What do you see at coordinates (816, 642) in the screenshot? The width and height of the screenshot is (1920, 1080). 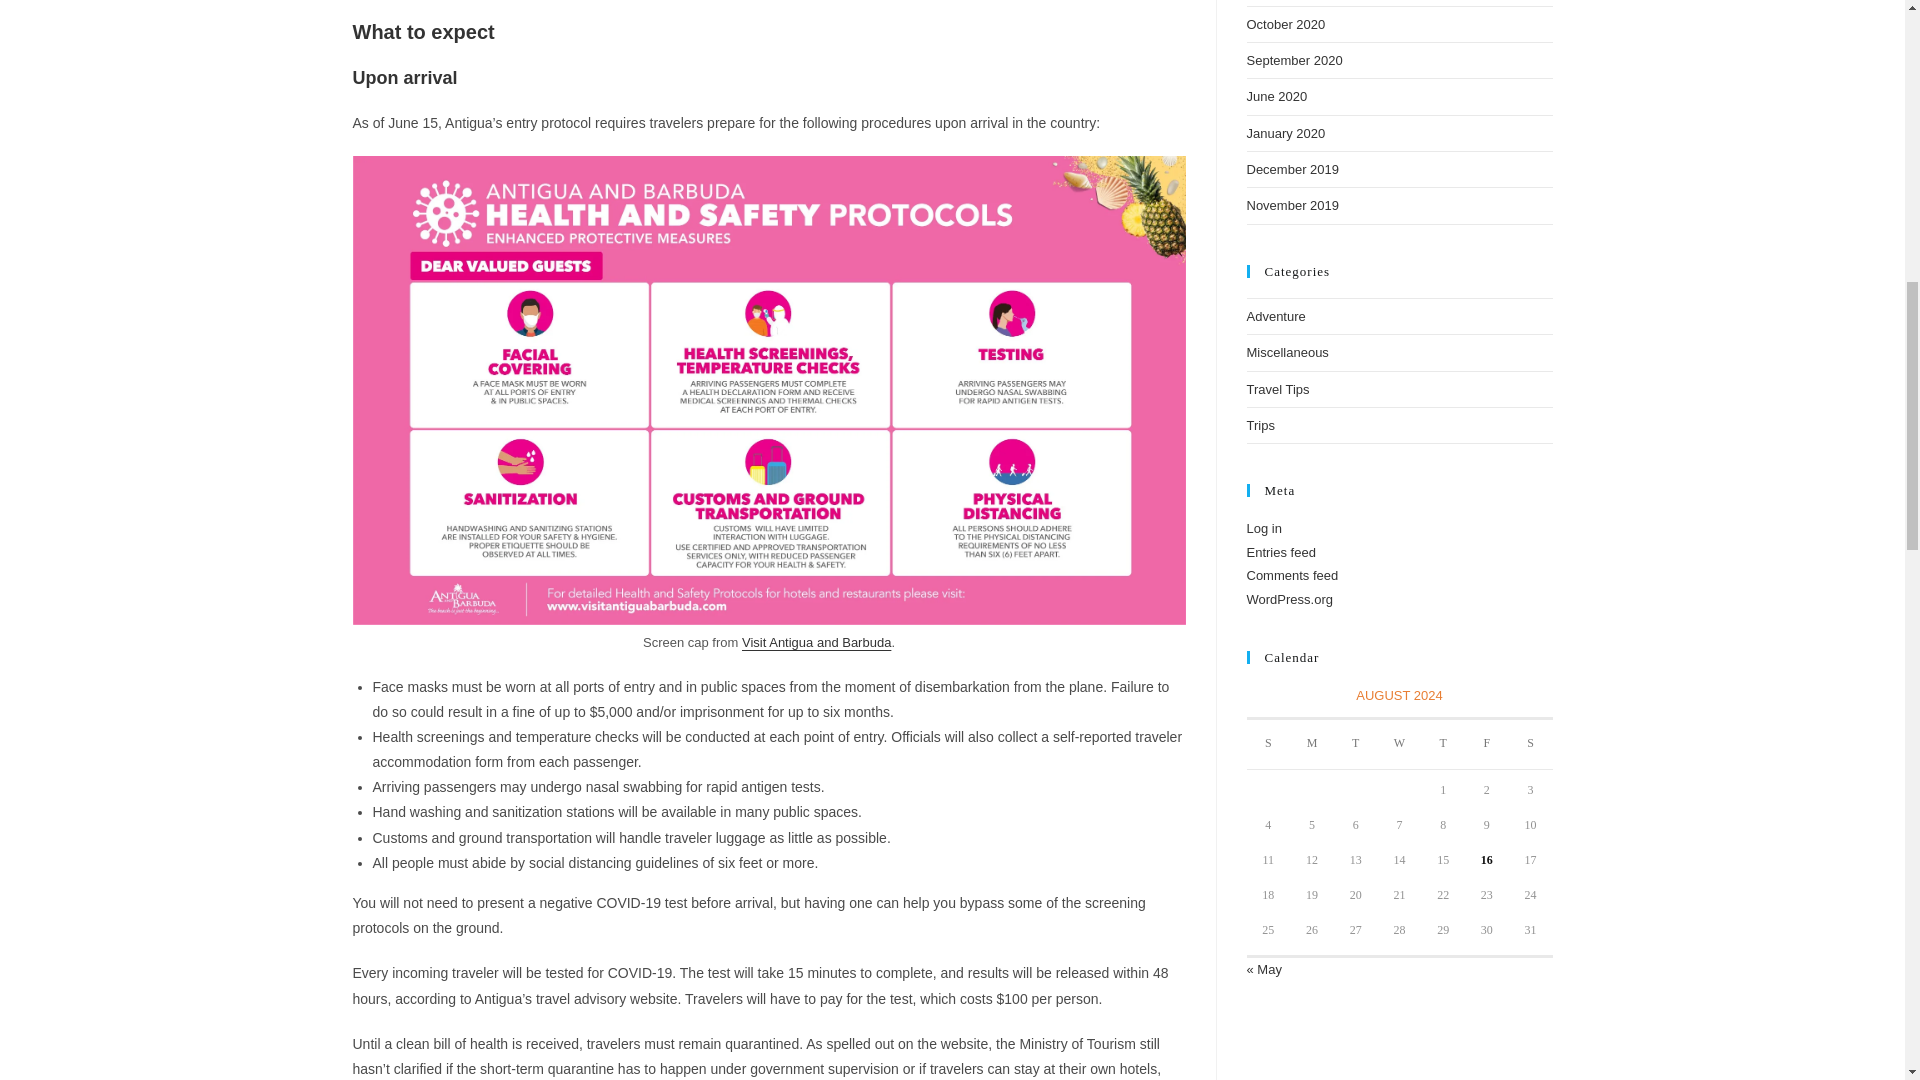 I see `Visit Antigua and Barbuda` at bounding box center [816, 642].